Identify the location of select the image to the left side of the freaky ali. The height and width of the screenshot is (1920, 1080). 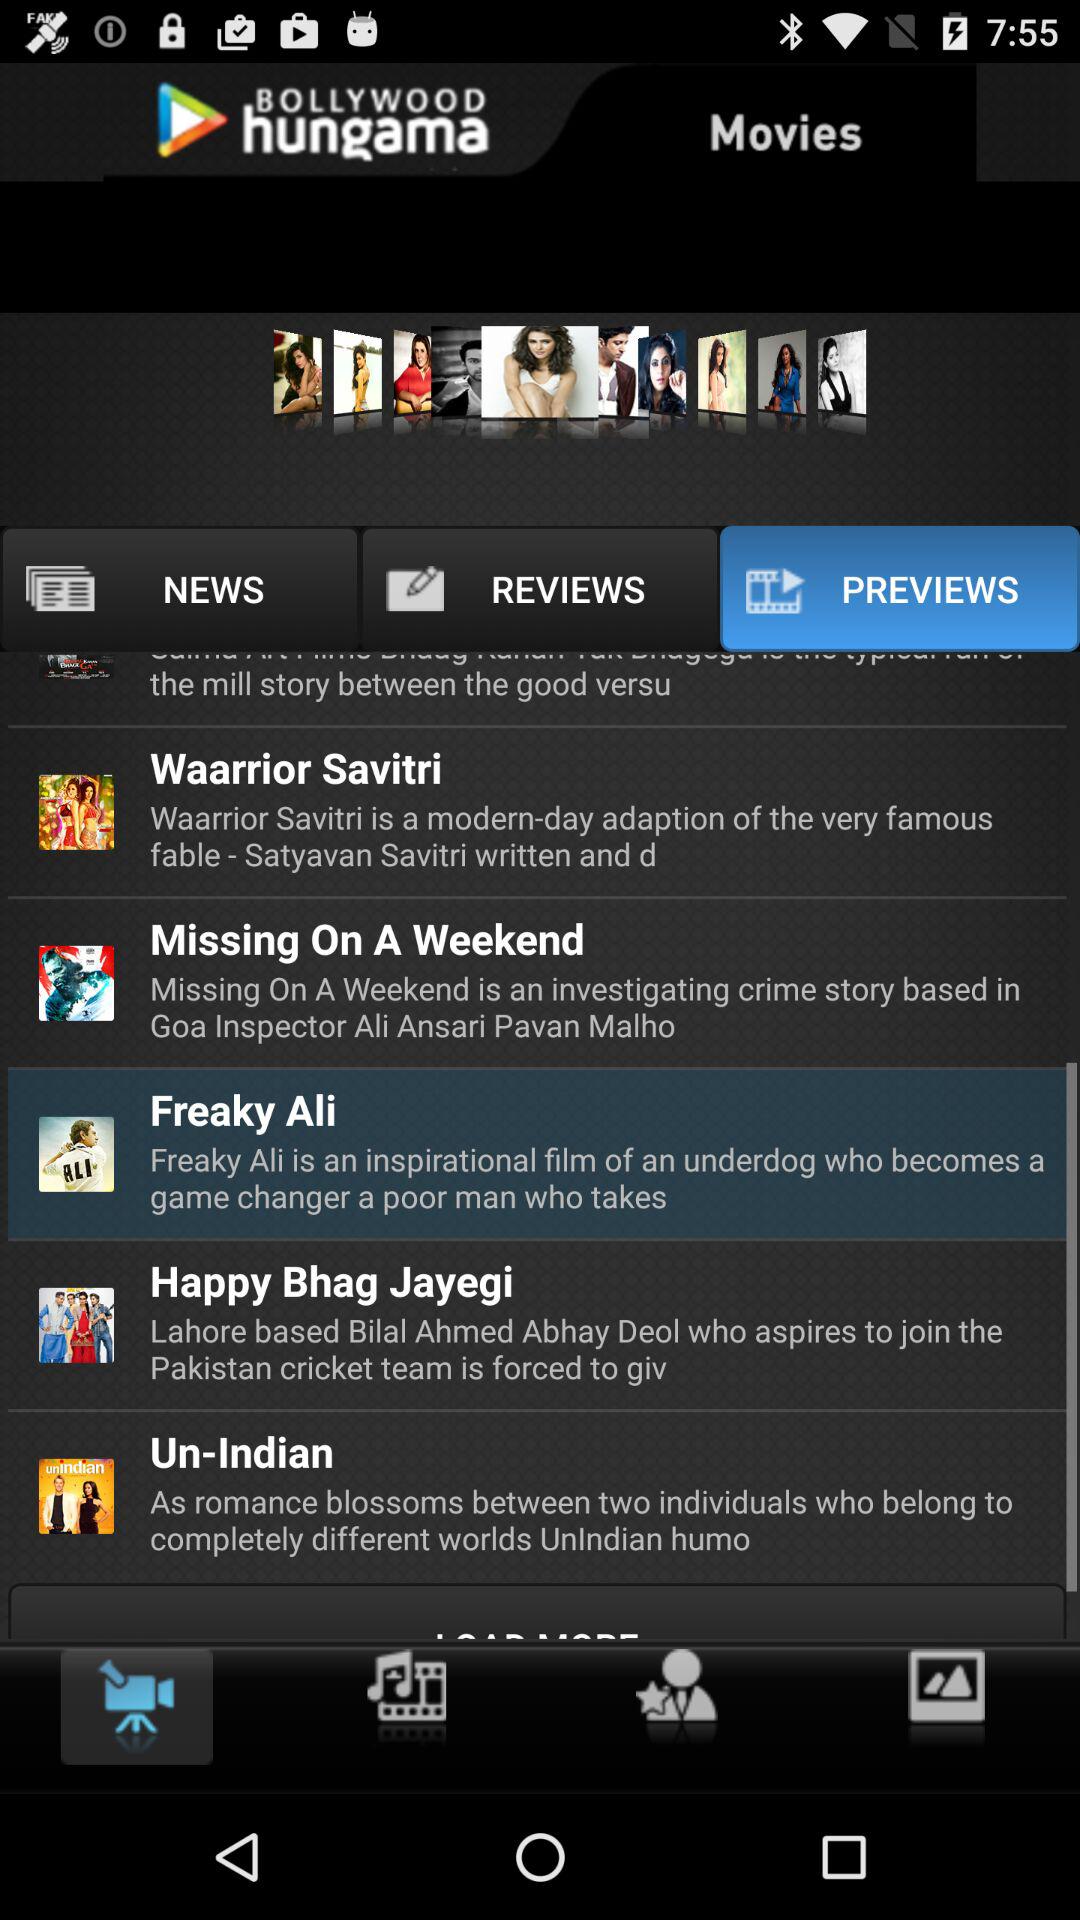
(78, 1154).